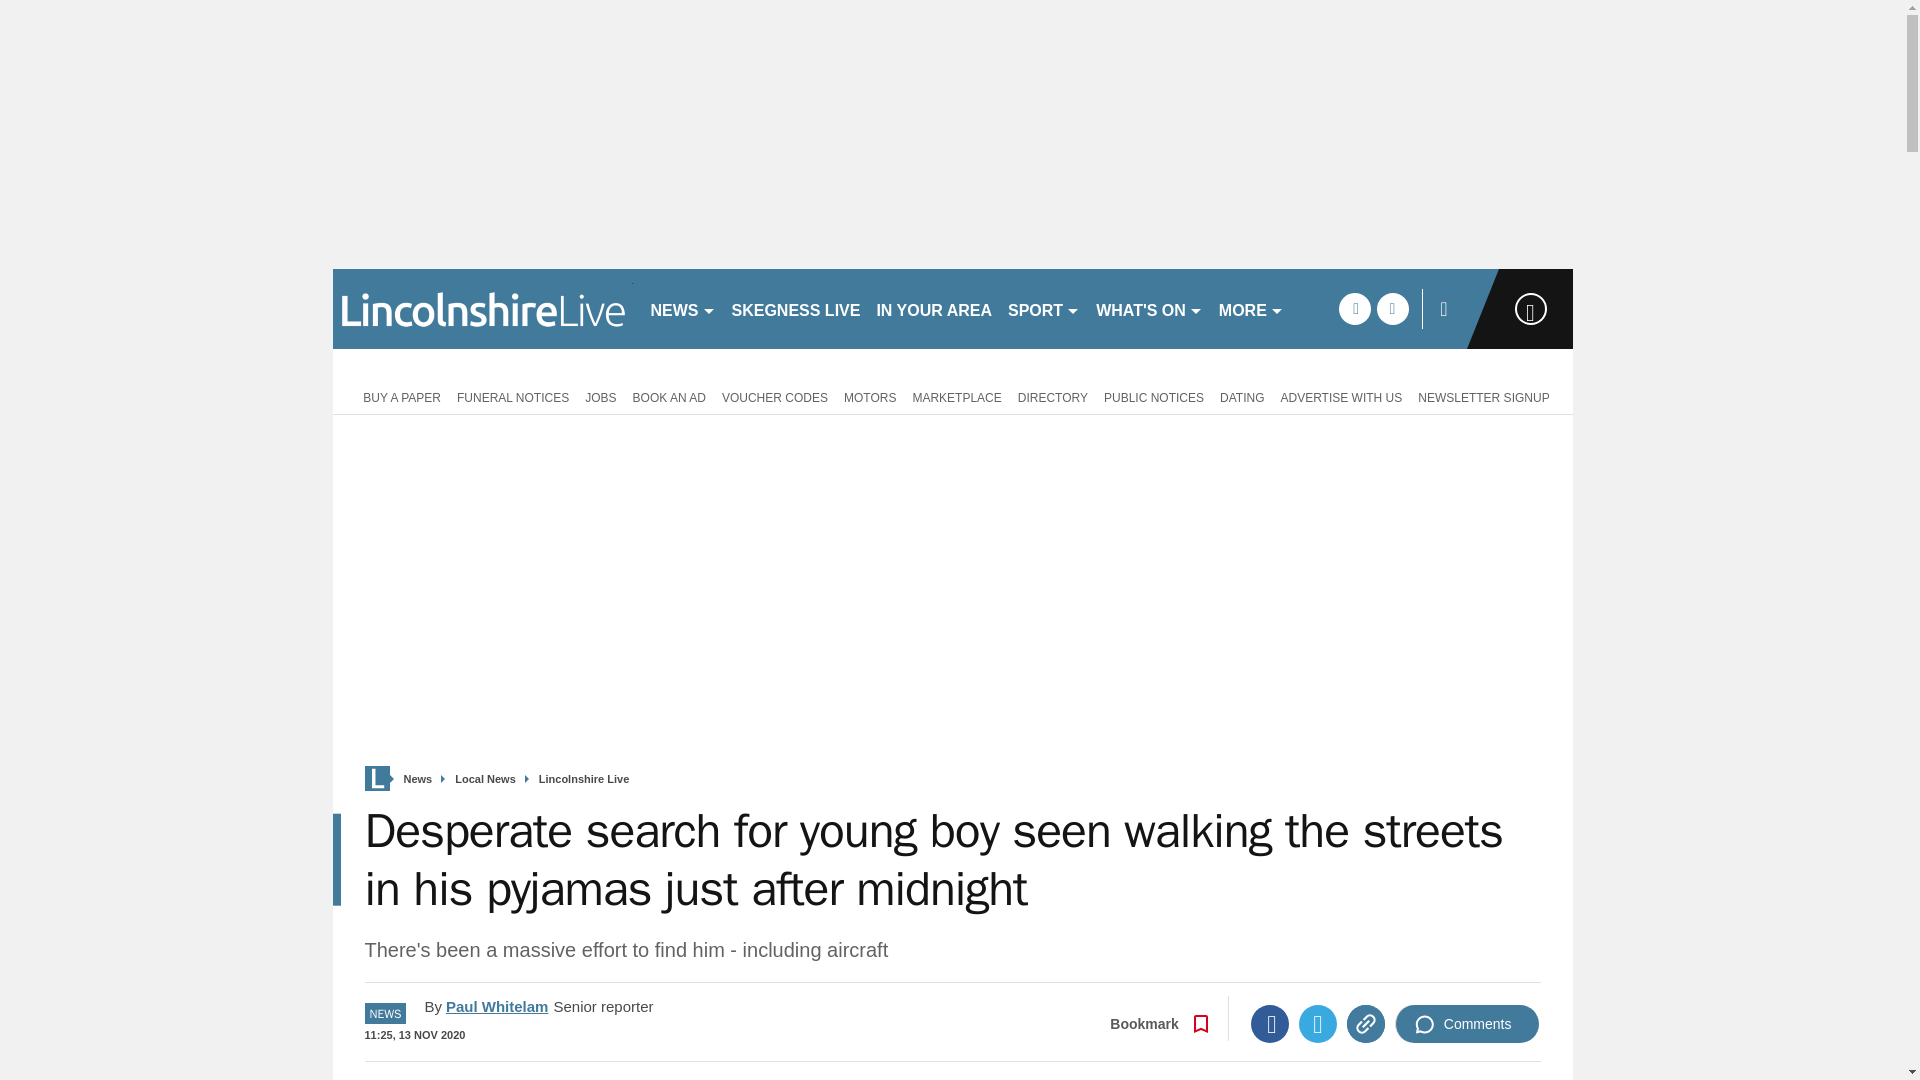 The width and height of the screenshot is (1920, 1080). Describe the element at coordinates (1044, 308) in the screenshot. I see `SPORT` at that location.